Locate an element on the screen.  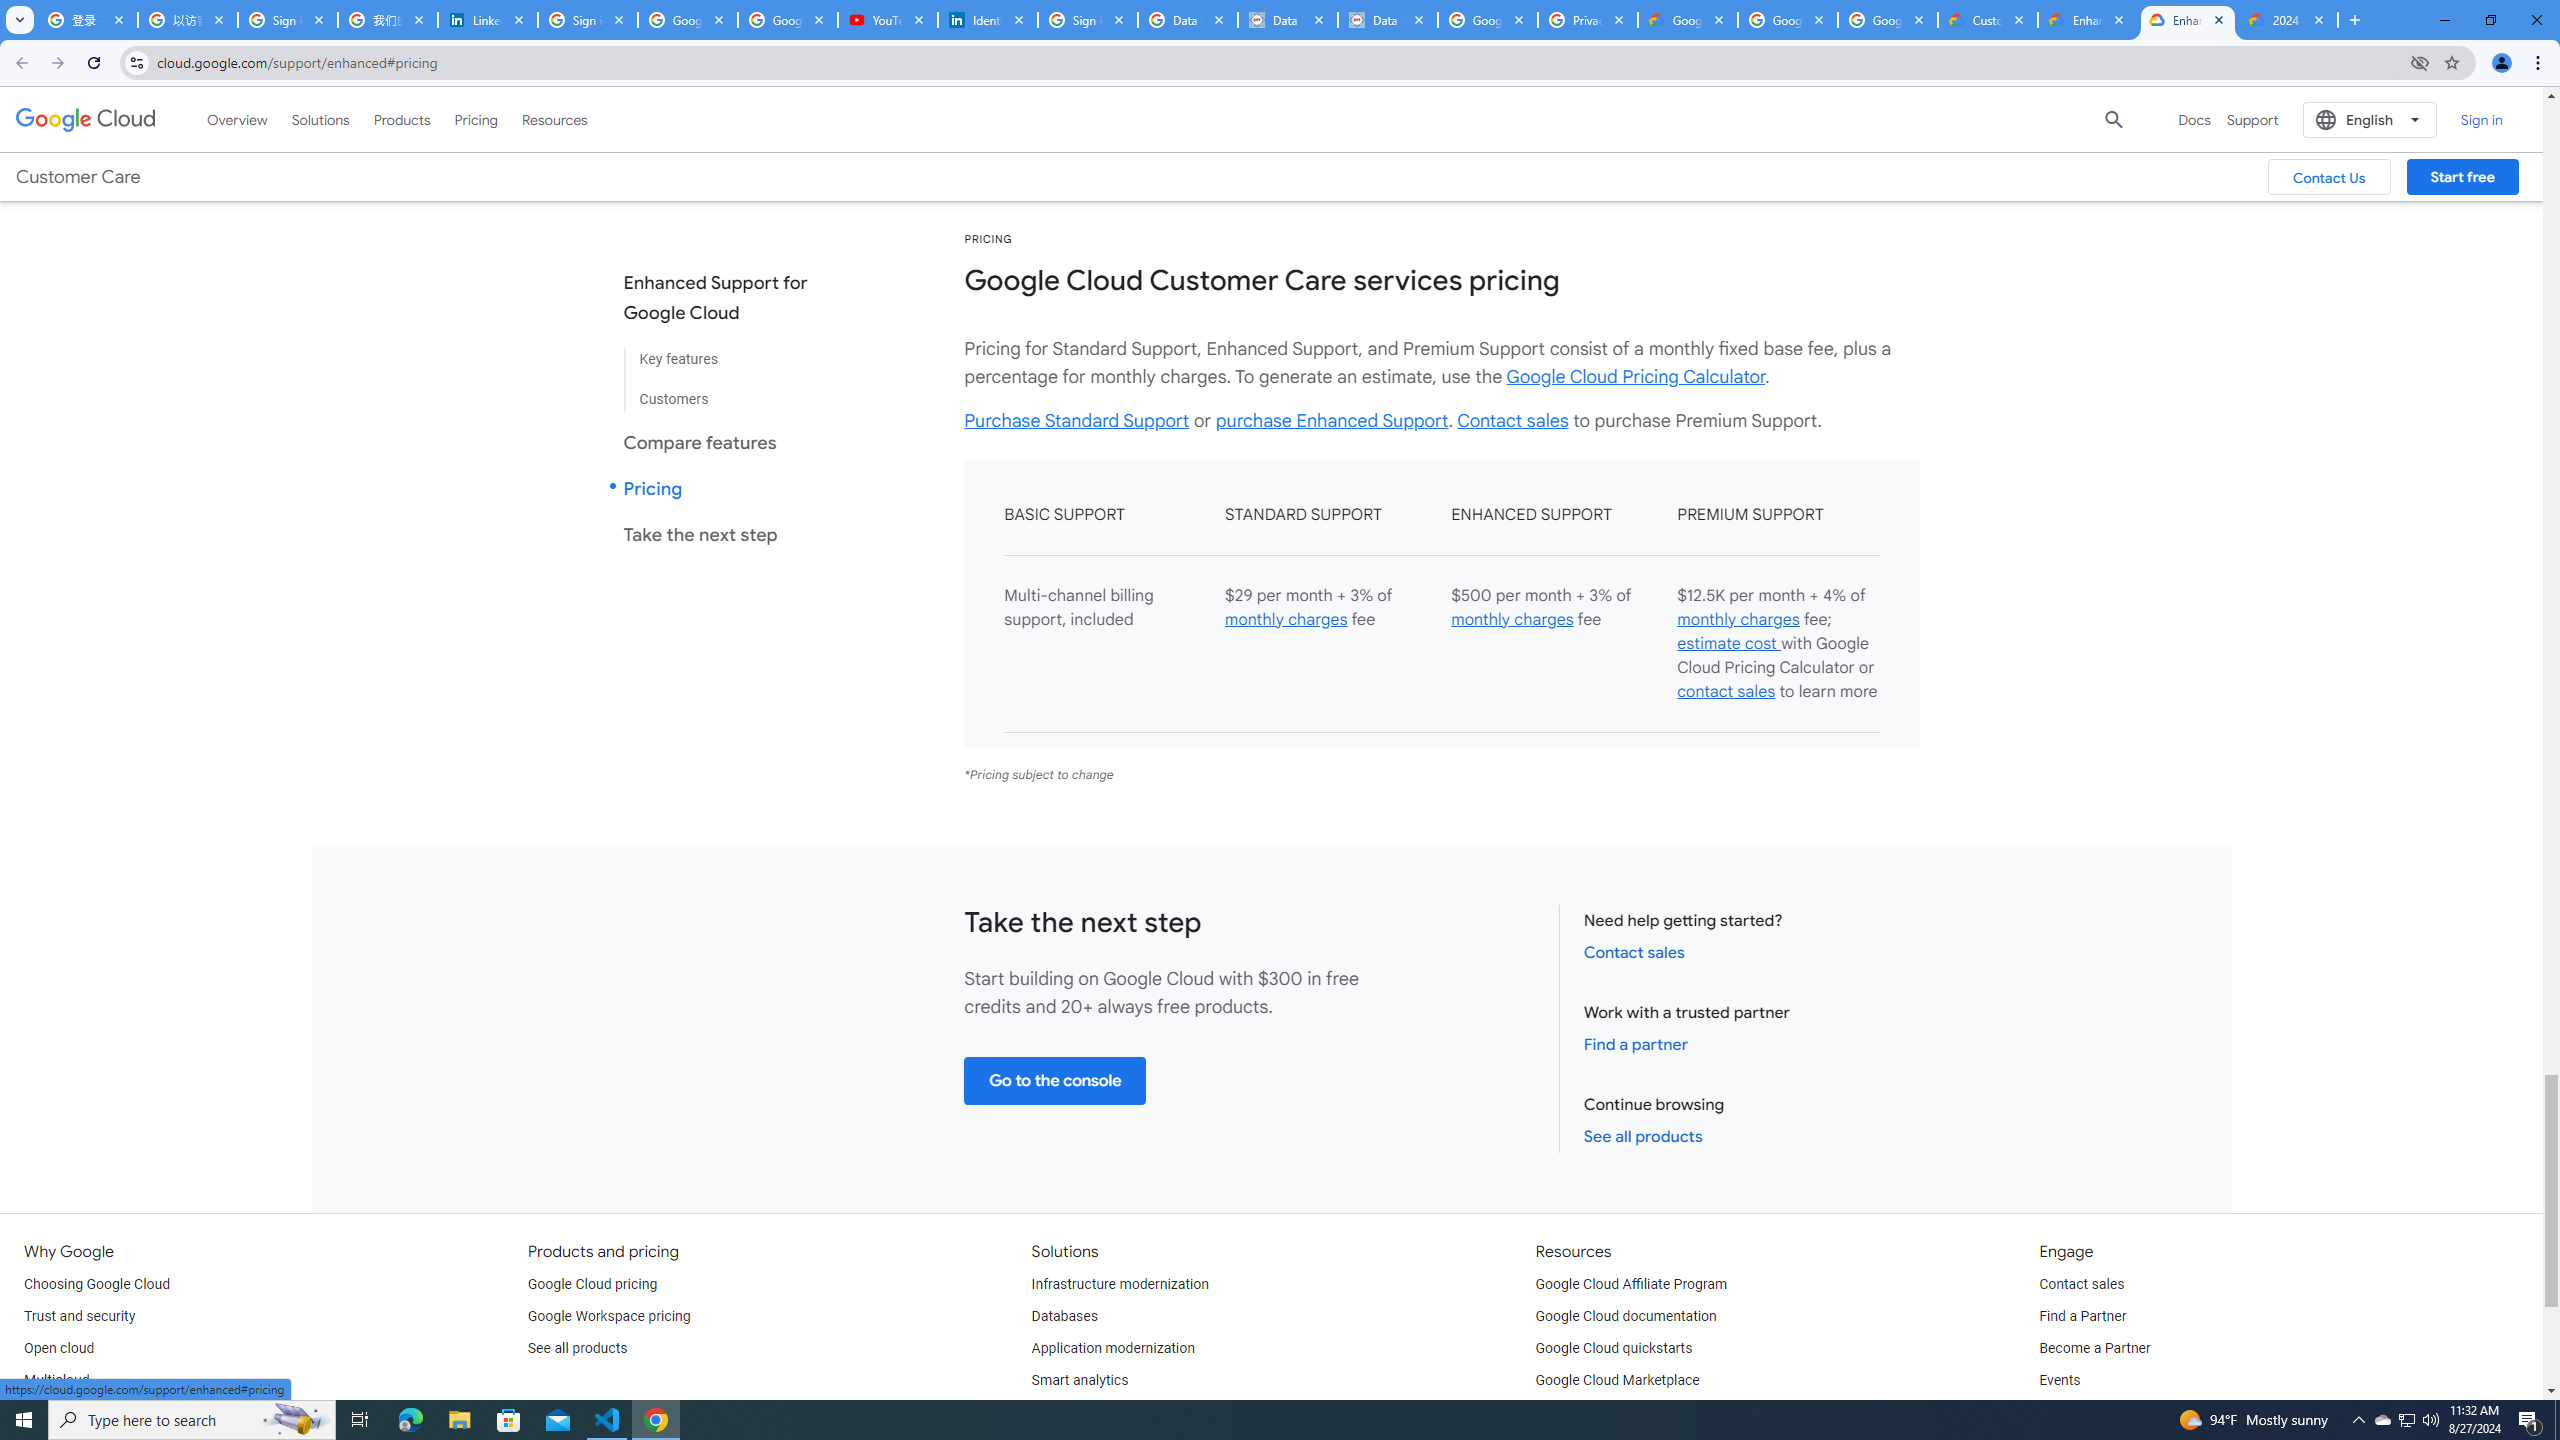
Overview is located at coordinates (238, 119).